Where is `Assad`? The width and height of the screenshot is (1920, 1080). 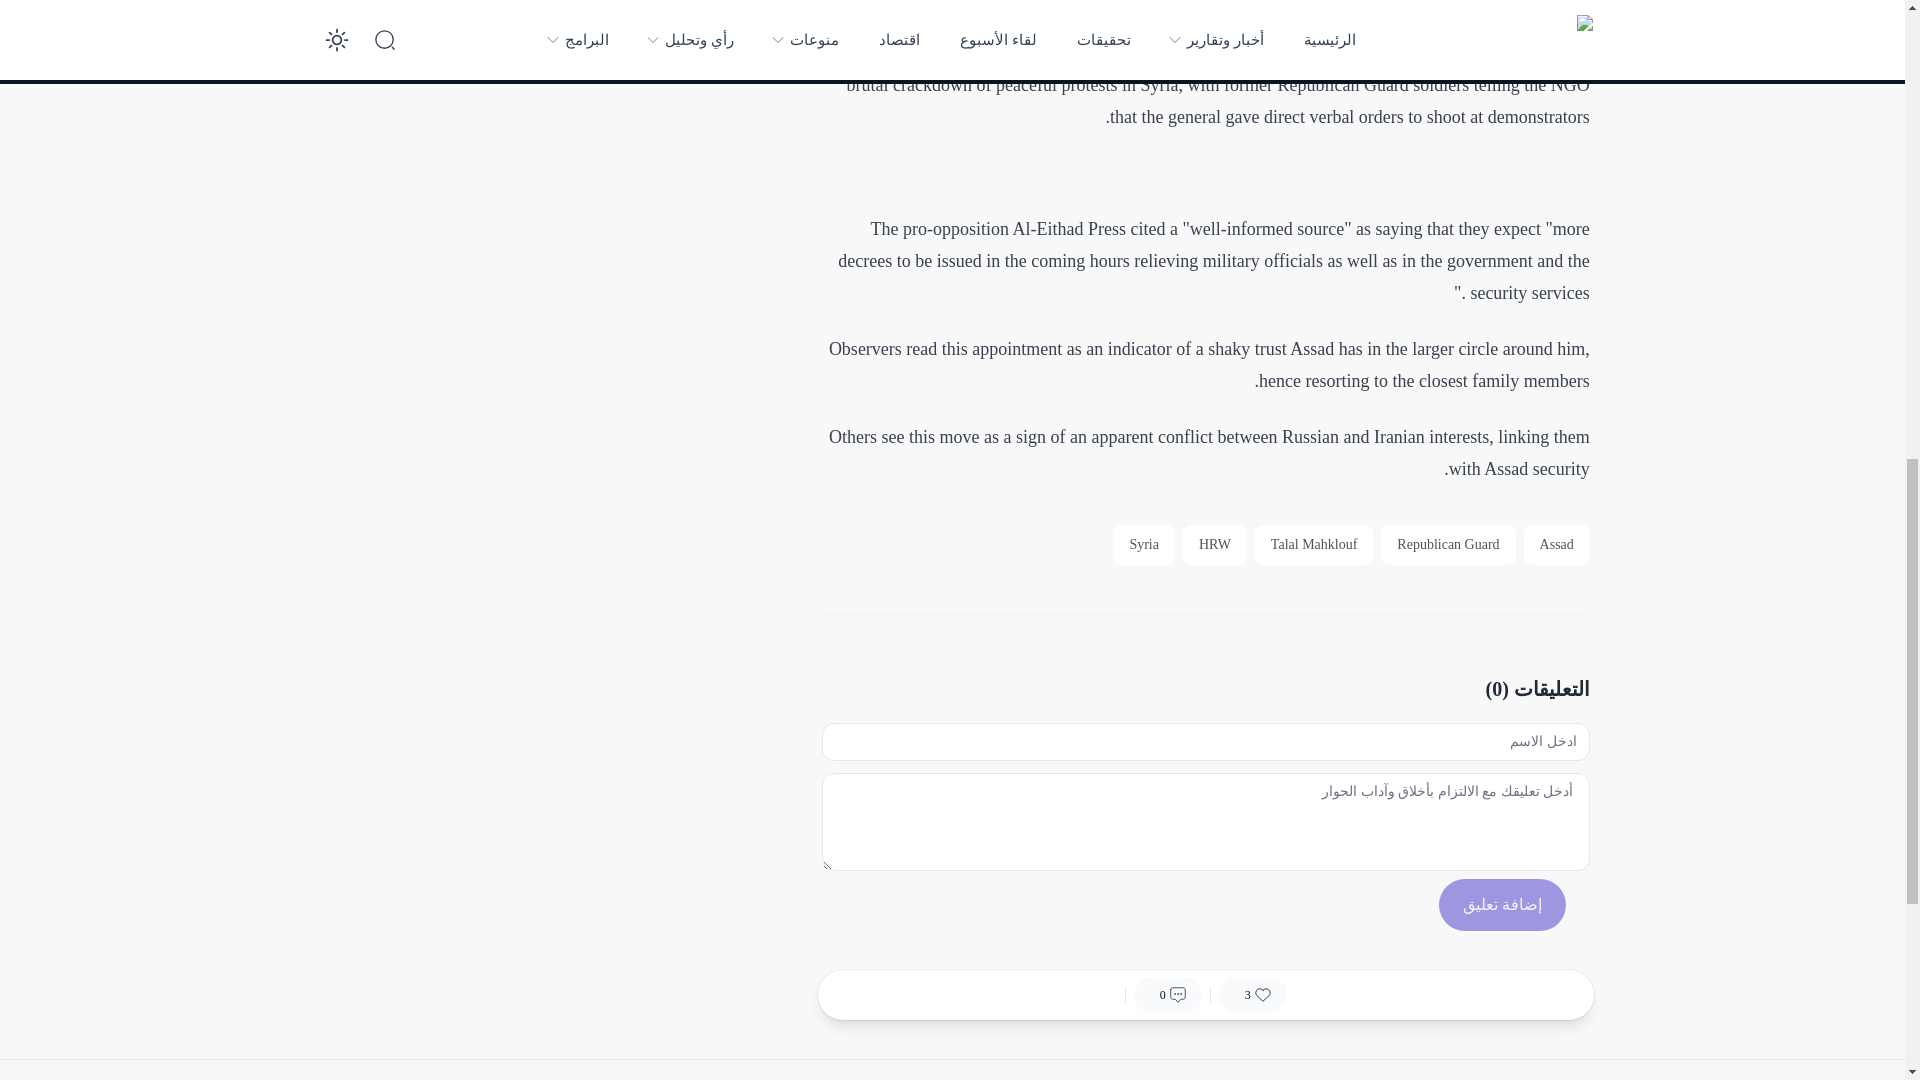 Assad is located at coordinates (1556, 544).